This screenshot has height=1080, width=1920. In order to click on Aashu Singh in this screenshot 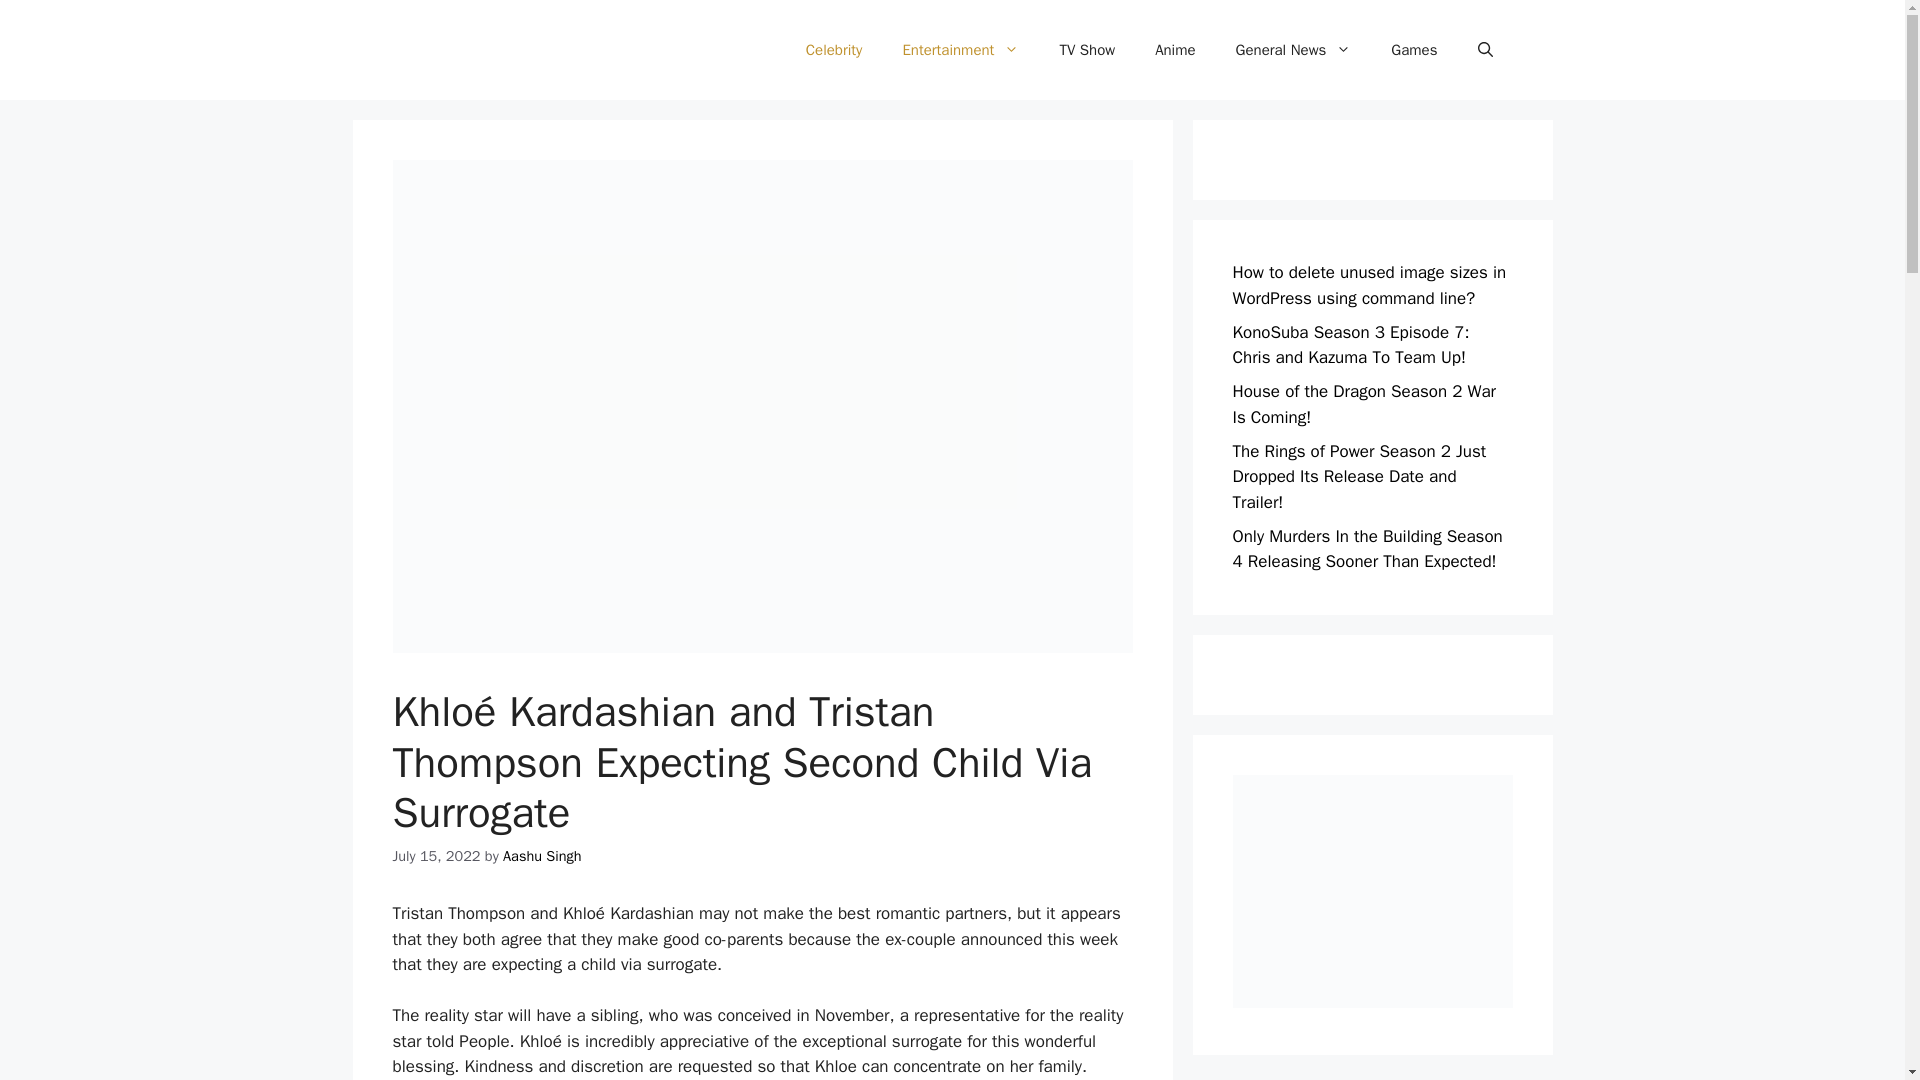, I will do `click(542, 856)`.